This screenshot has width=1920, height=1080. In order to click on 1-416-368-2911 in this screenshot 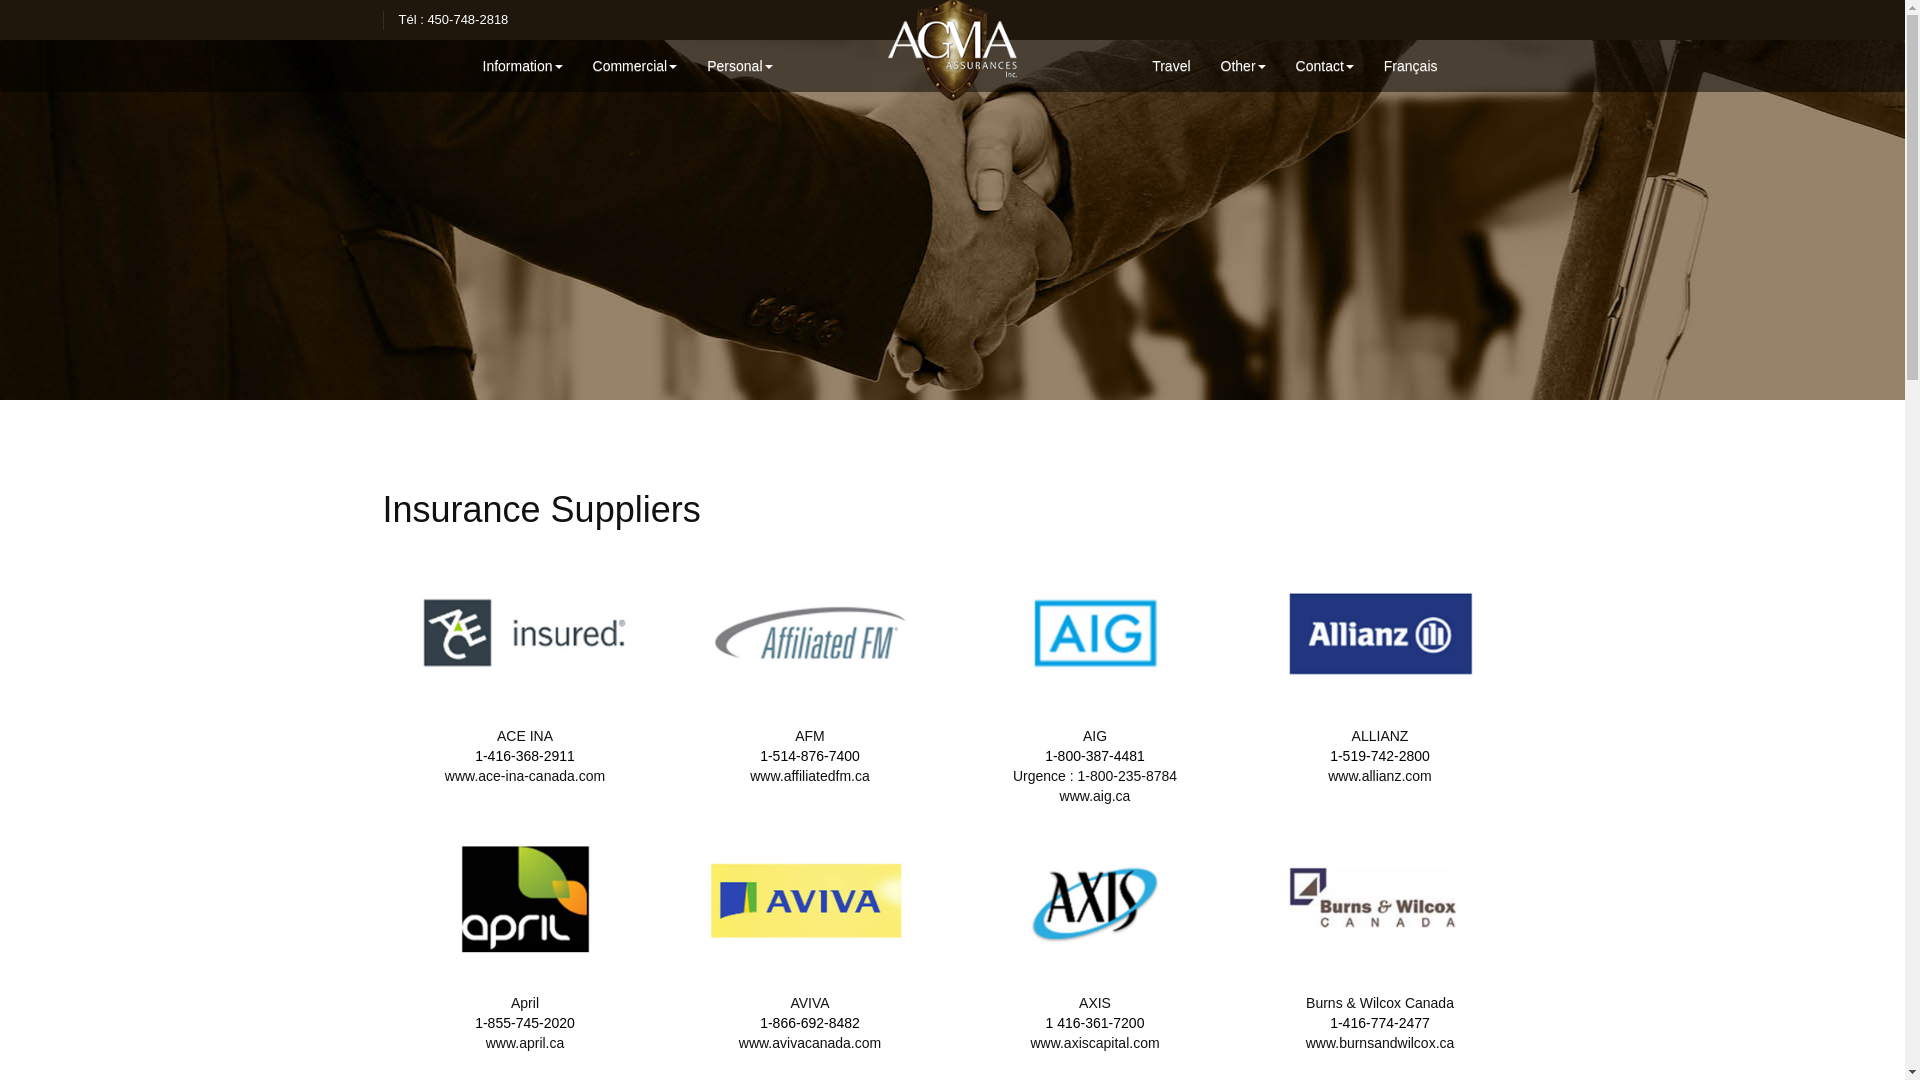, I will do `click(525, 756)`.